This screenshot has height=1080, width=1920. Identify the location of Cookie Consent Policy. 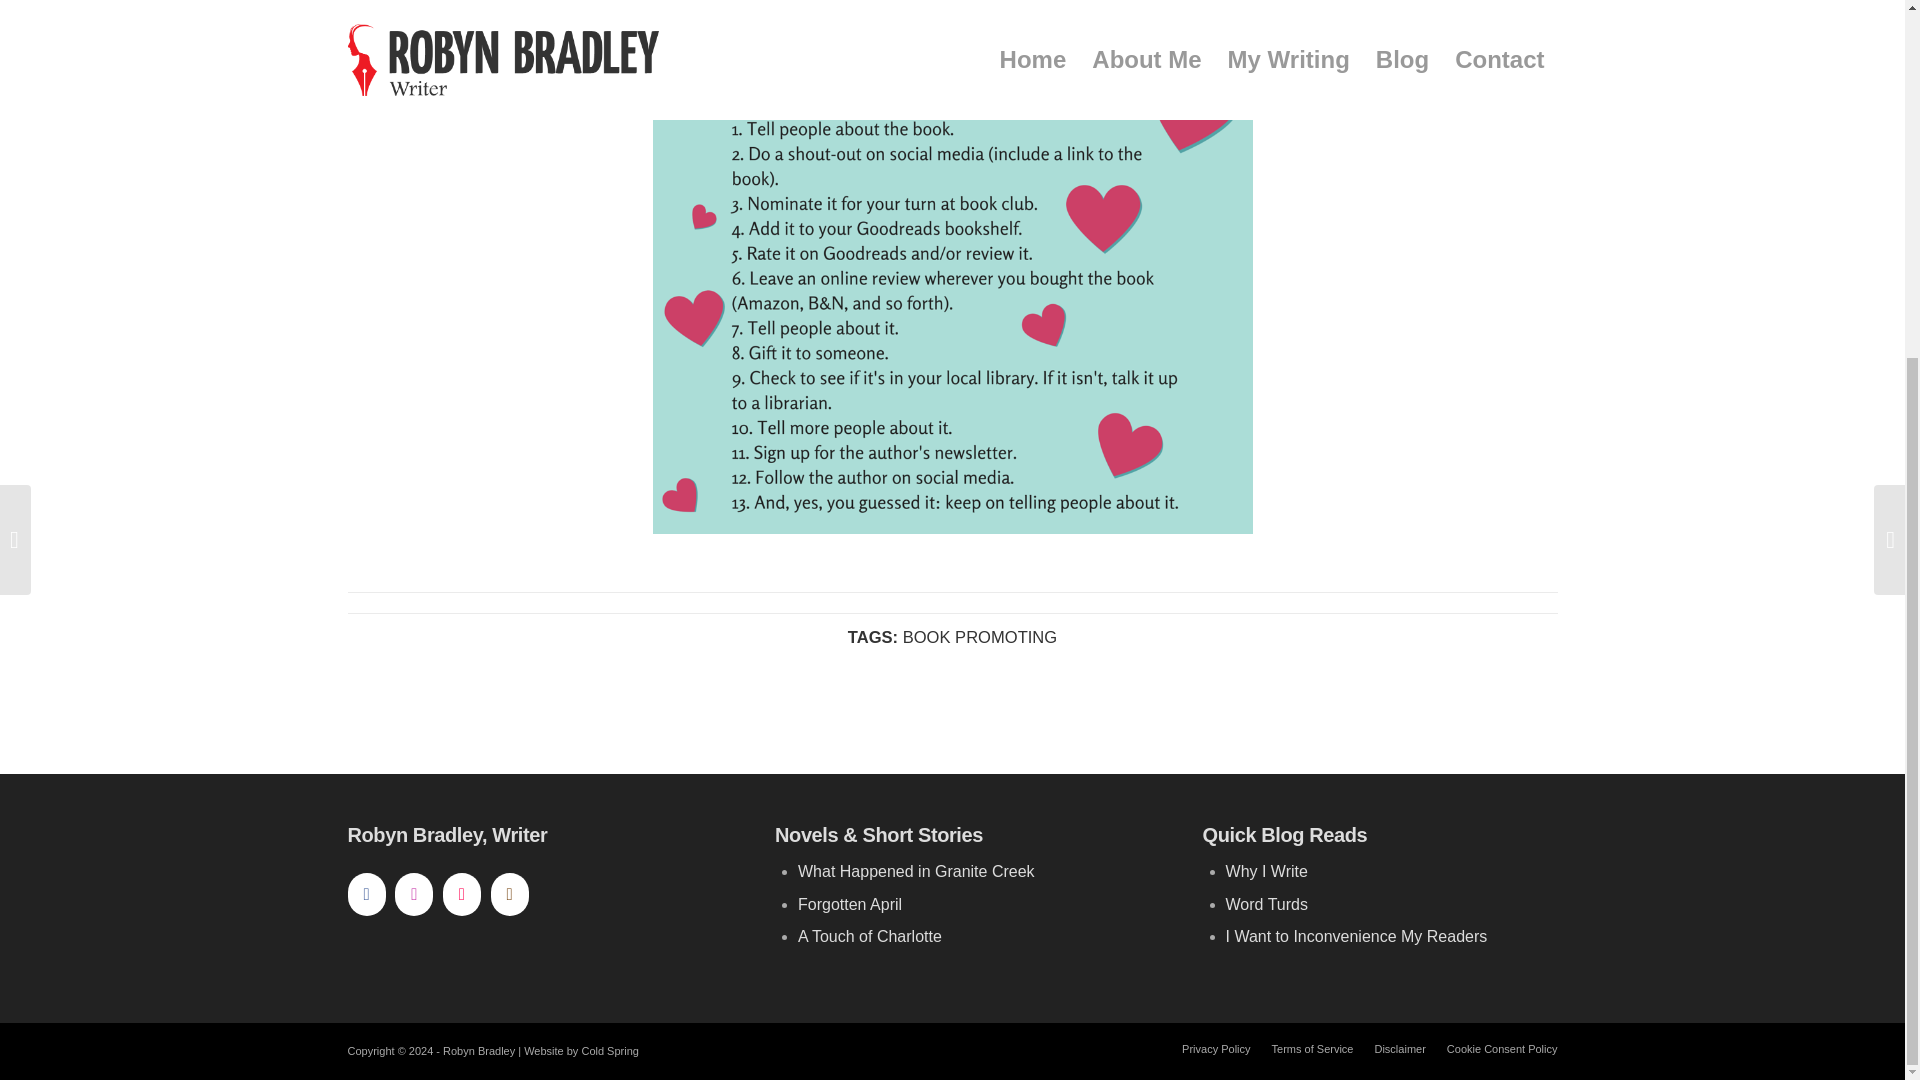
(1502, 1049).